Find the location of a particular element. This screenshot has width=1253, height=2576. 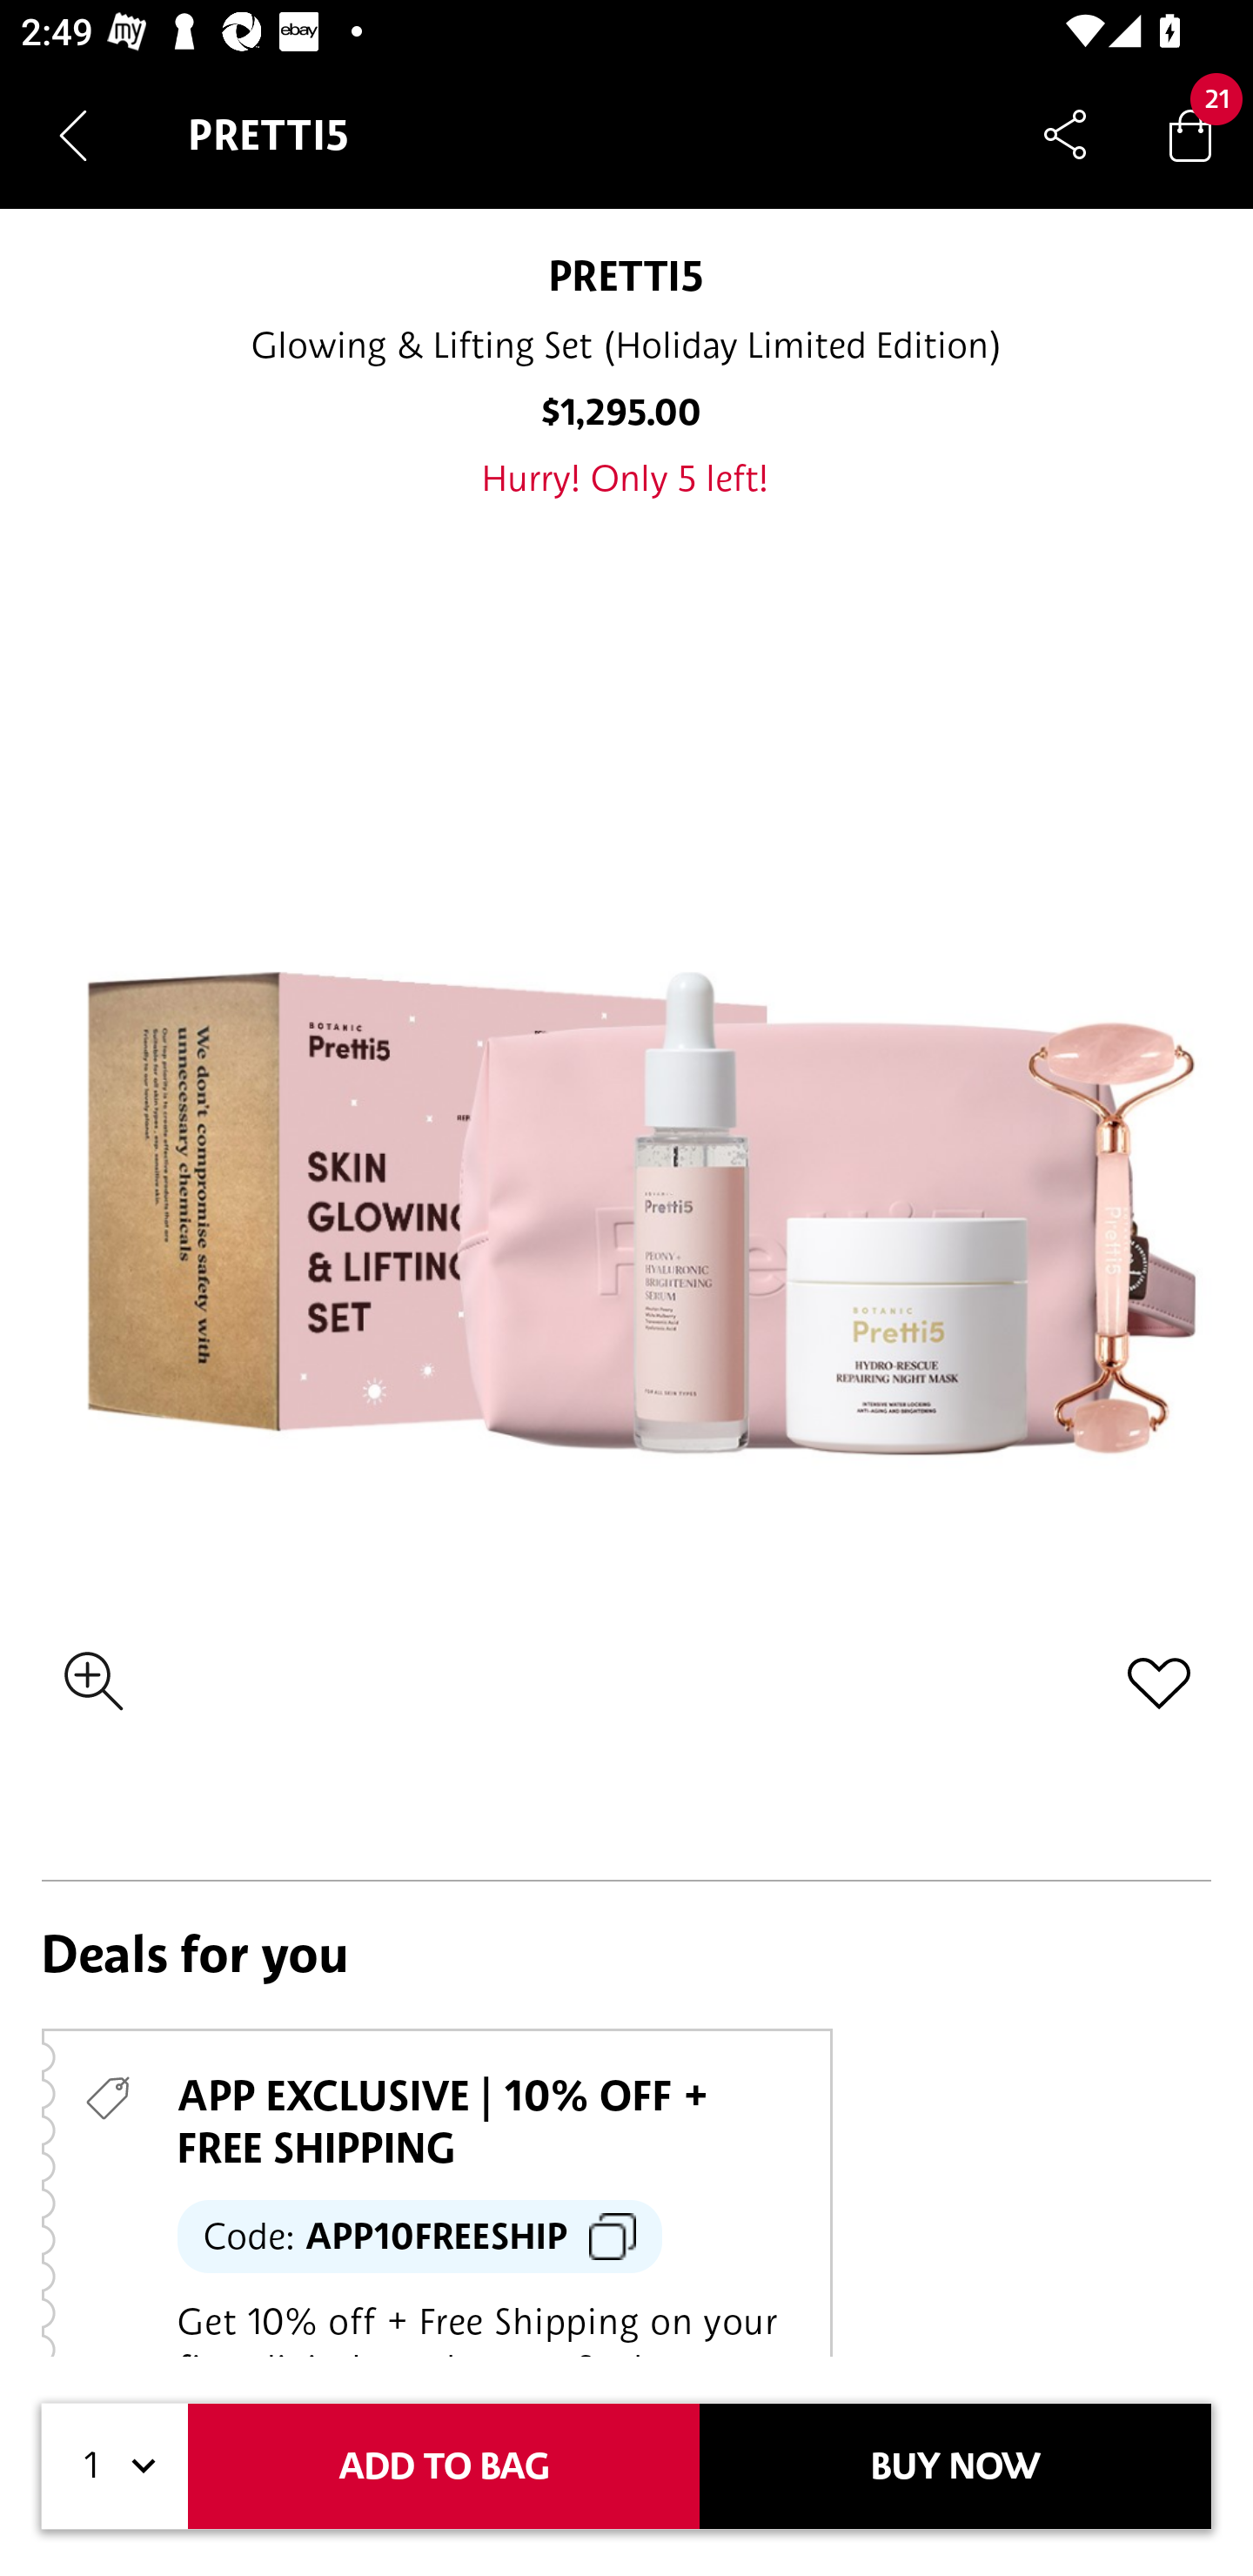

Navigate up is located at coordinates (73, 135).